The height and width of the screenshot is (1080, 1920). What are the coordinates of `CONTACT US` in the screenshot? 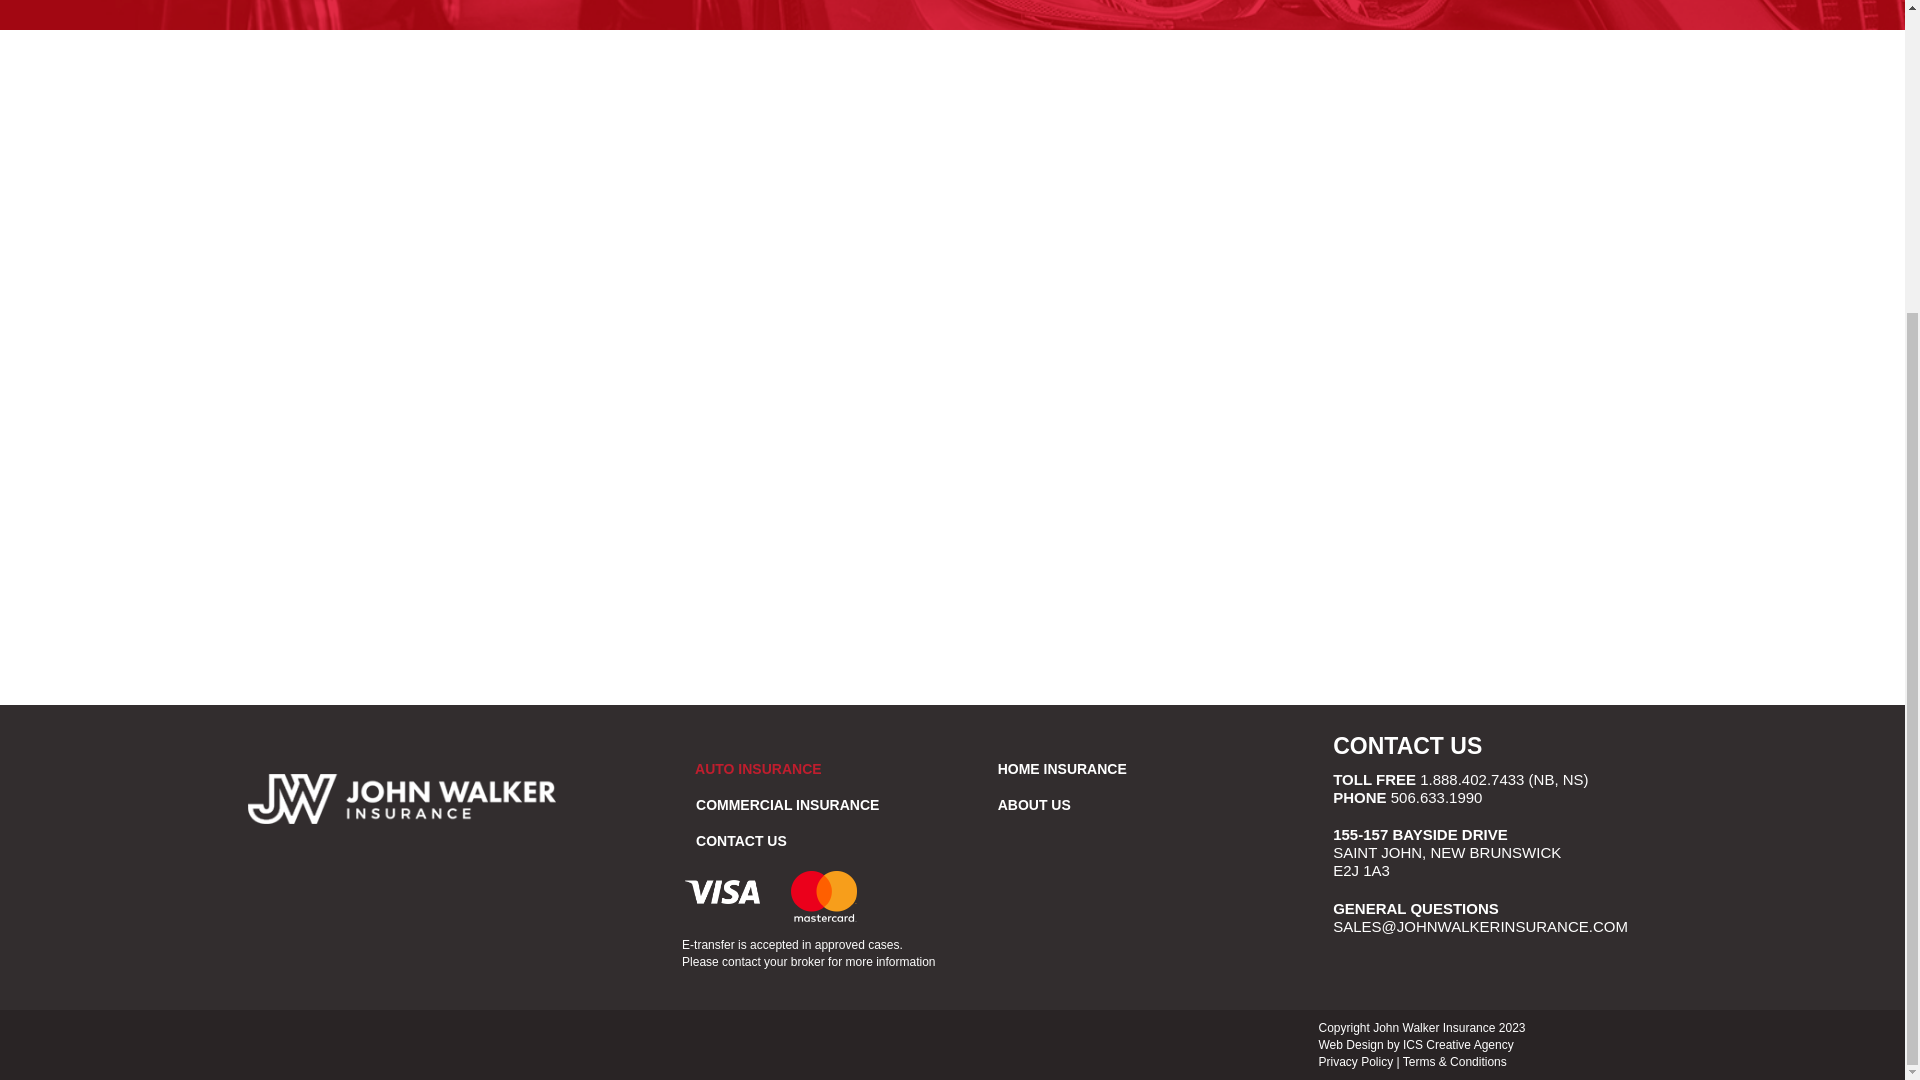 It's located at (1407, 746).